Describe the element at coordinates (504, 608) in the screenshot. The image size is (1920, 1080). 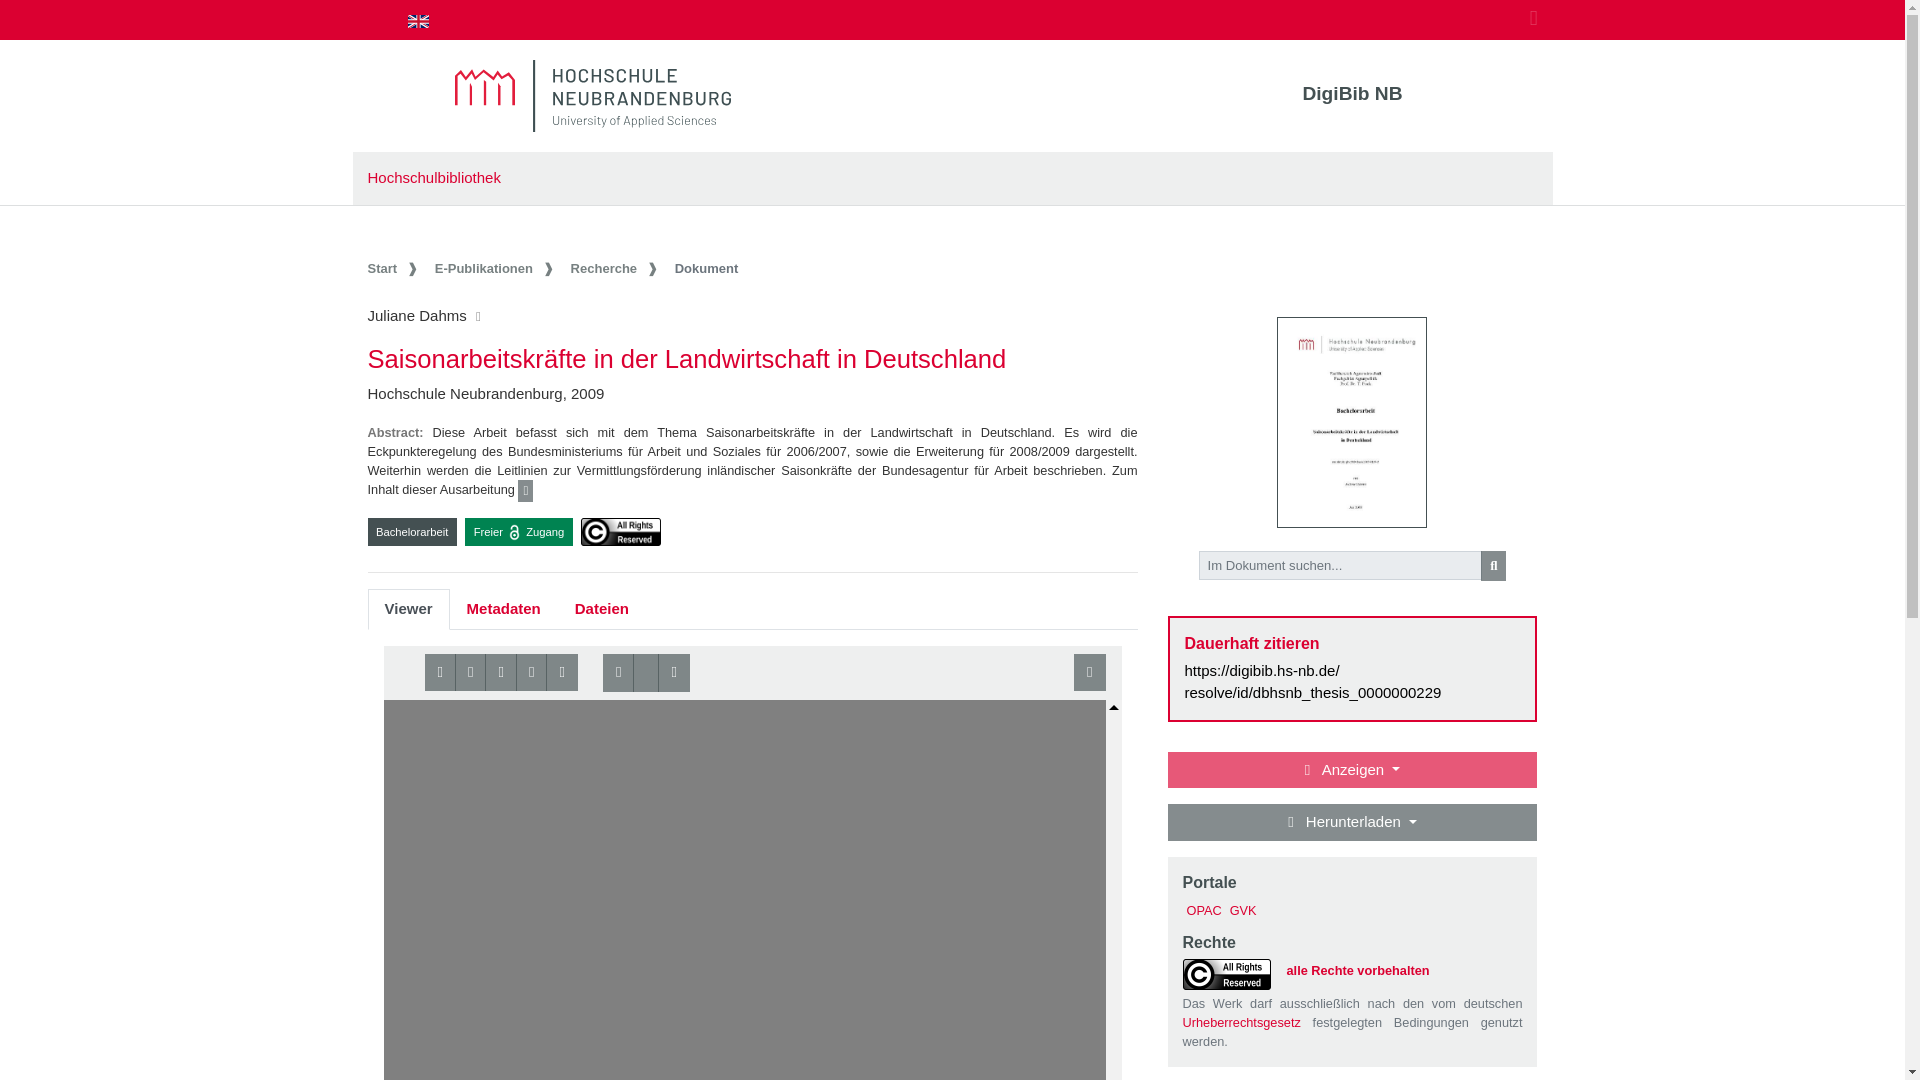
I see `Metadaten` at that location.